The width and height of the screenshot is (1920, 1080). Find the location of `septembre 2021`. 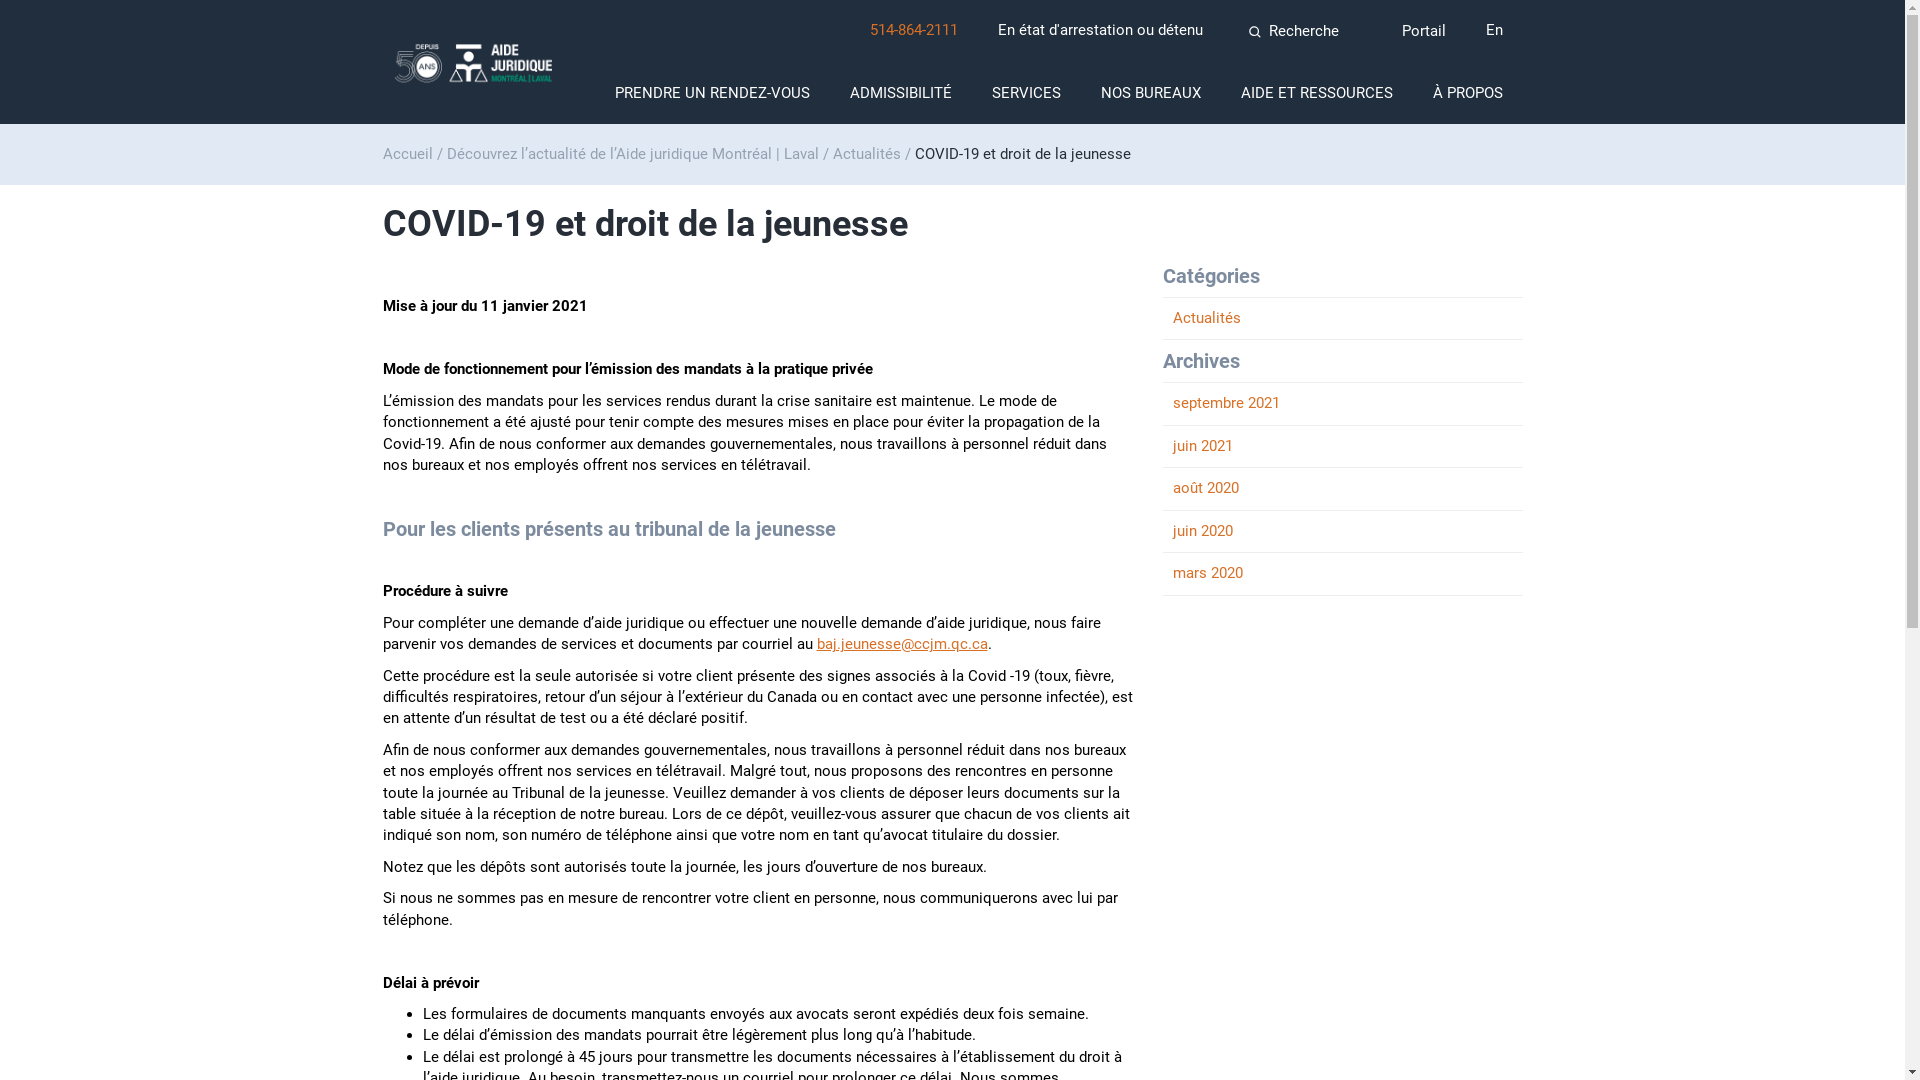

septembre 2021 is located at coordinates (1342, 404).